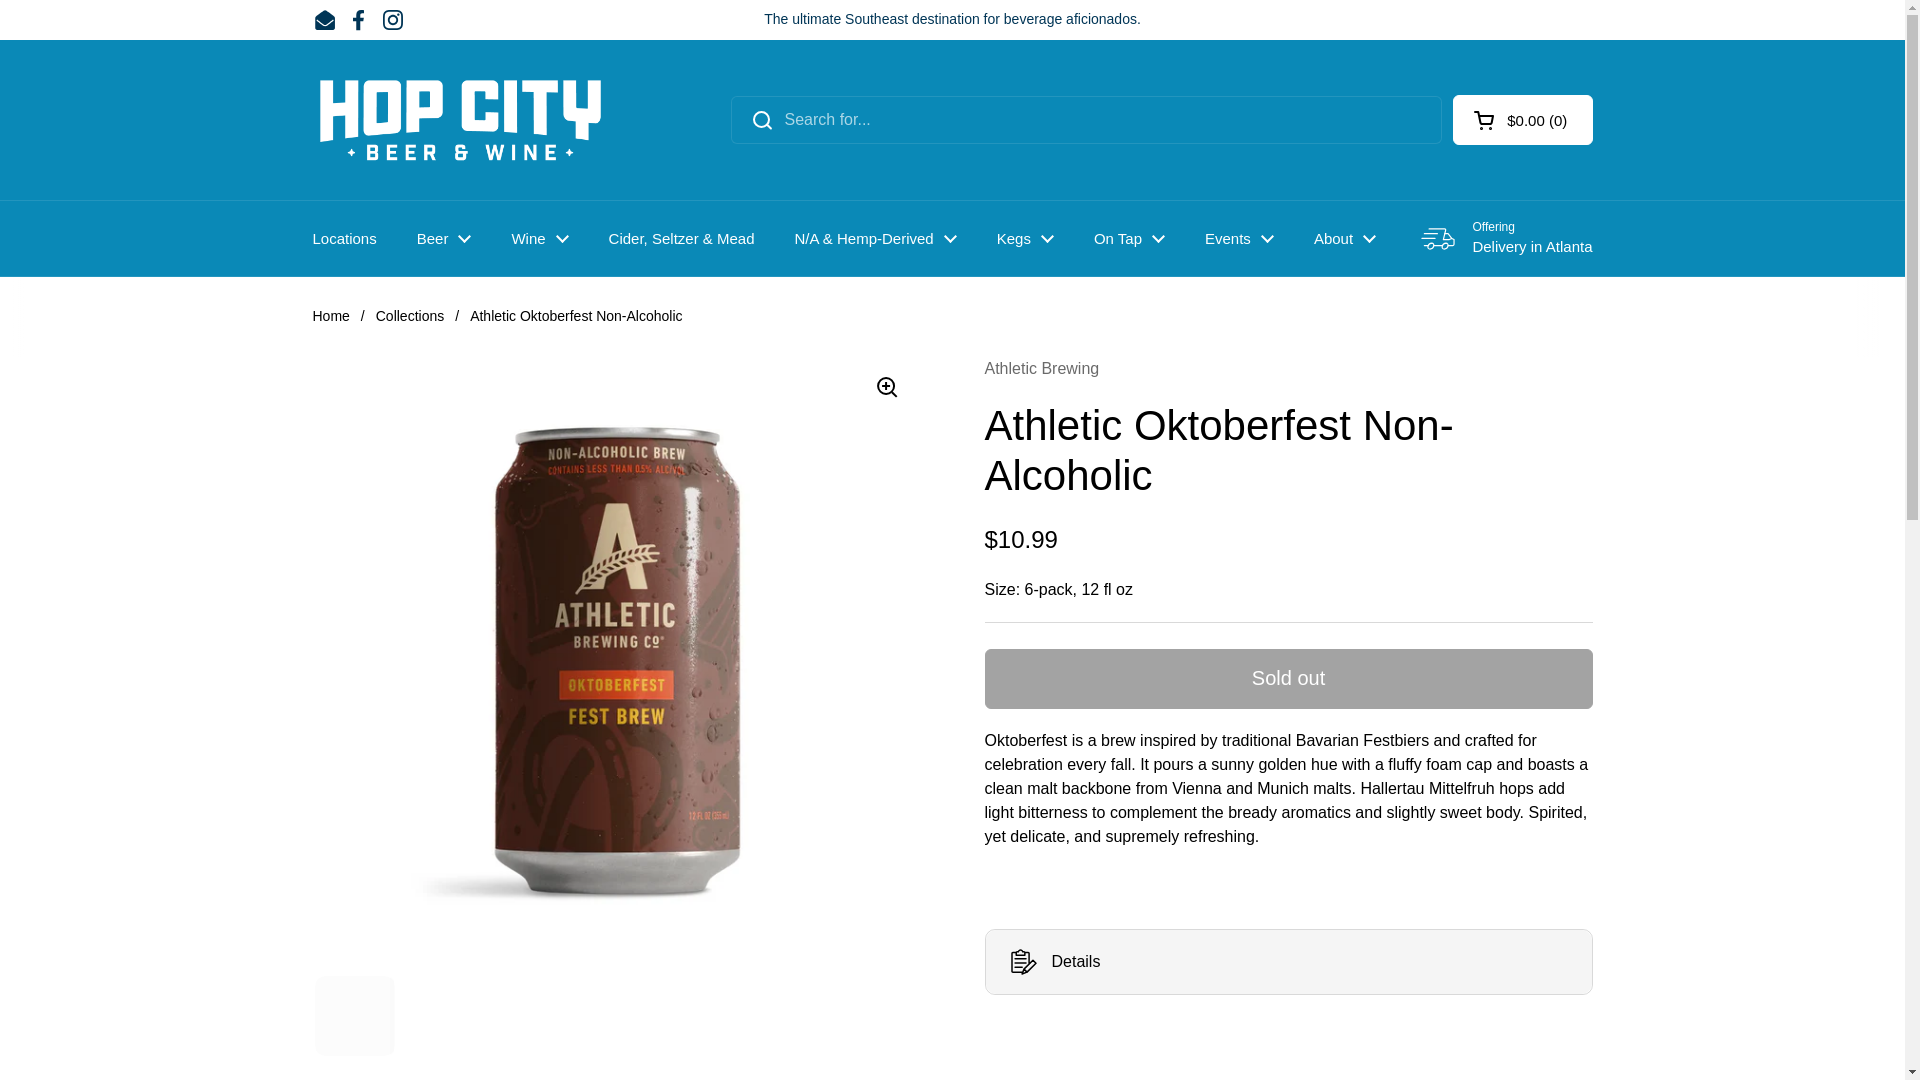 The width and height of the screenshot is (1920, 1080). I want to click on Email, so click(324, 20).